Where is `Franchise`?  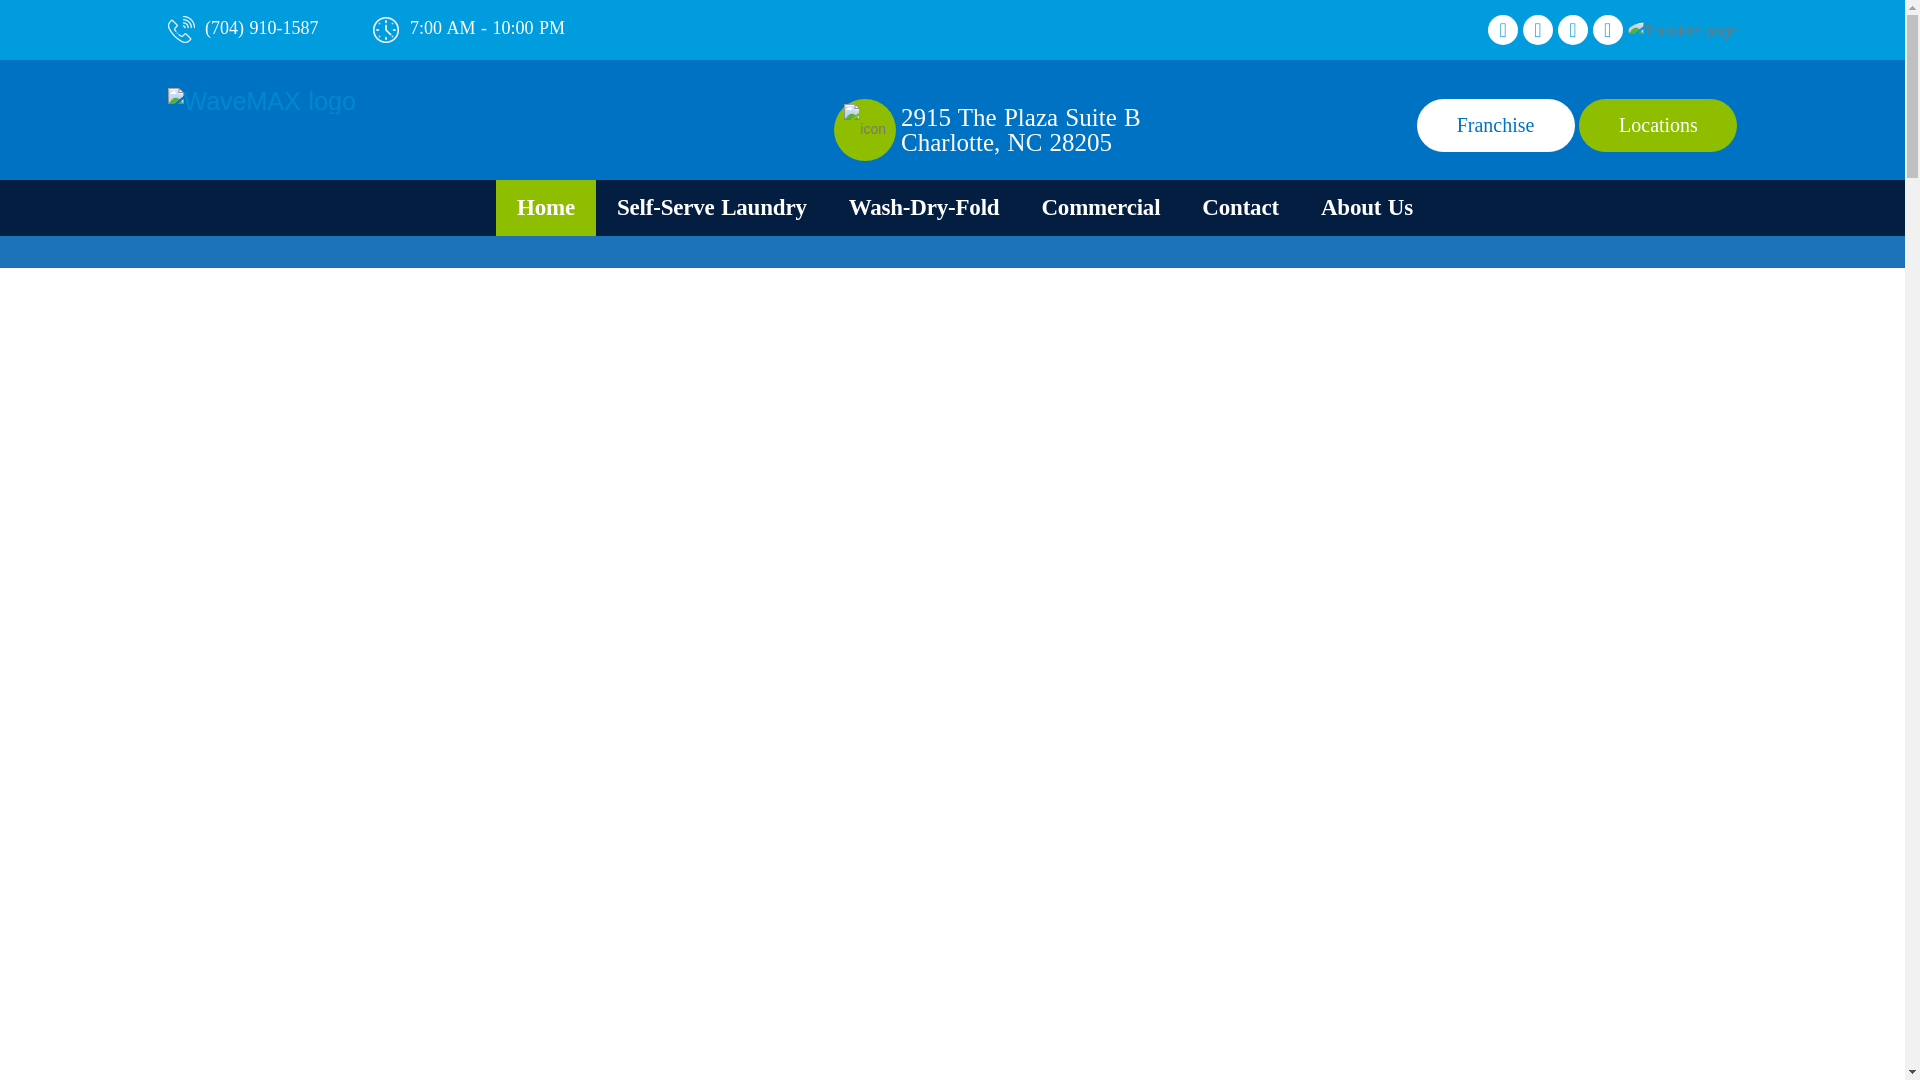
Franchise is located at coordinates (1495, 126).